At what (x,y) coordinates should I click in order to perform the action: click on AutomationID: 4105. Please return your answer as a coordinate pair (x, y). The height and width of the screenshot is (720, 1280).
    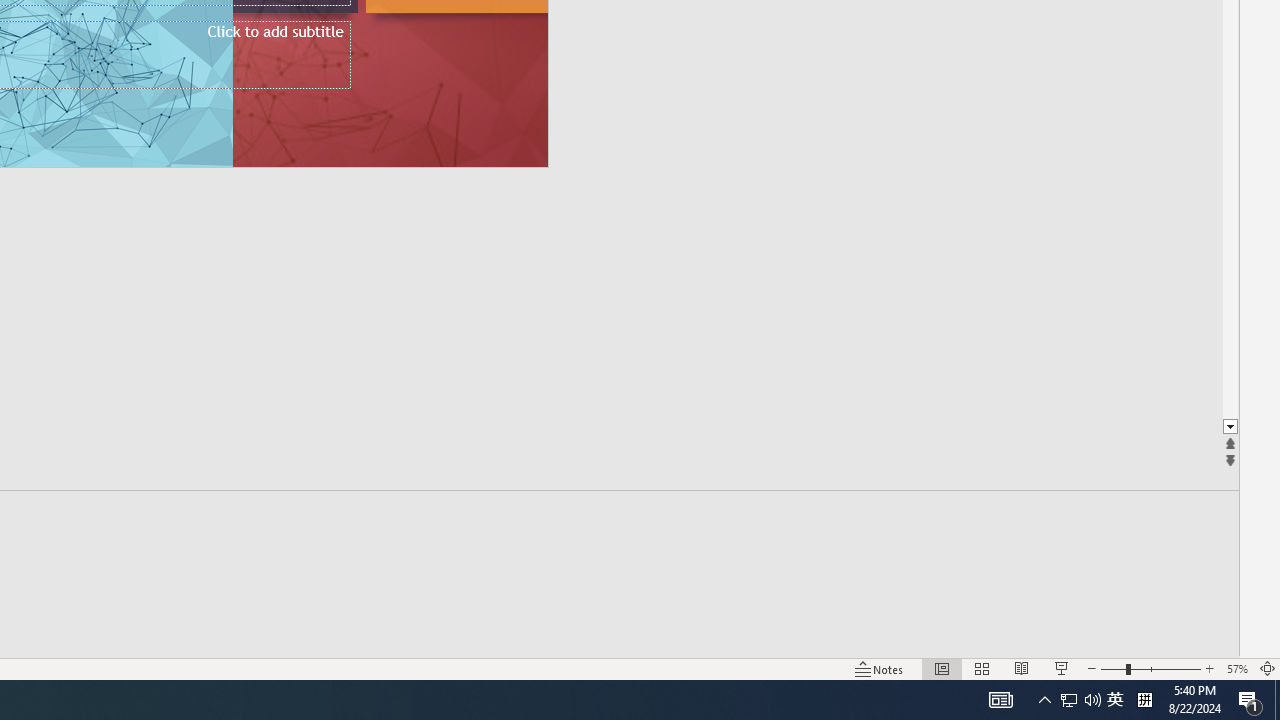
    Looking at the image, I should click on (1277, 700).